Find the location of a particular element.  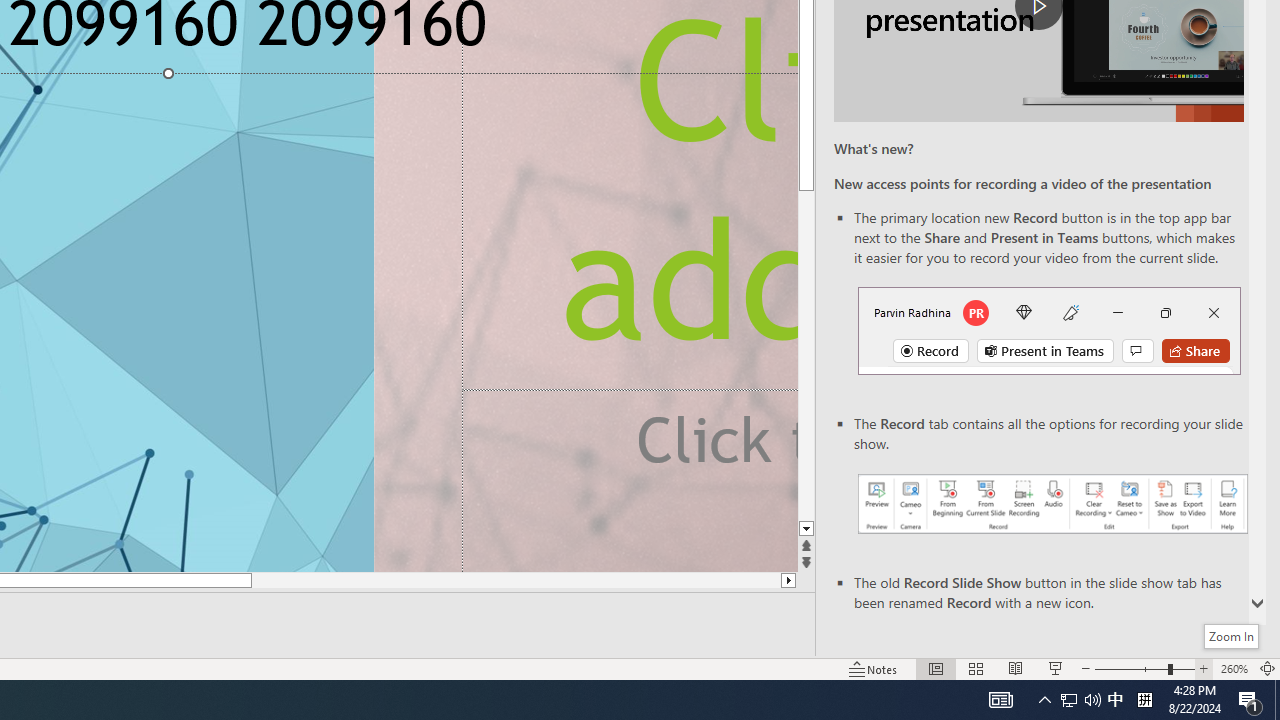

Page down is located at coordinates (806, 357).